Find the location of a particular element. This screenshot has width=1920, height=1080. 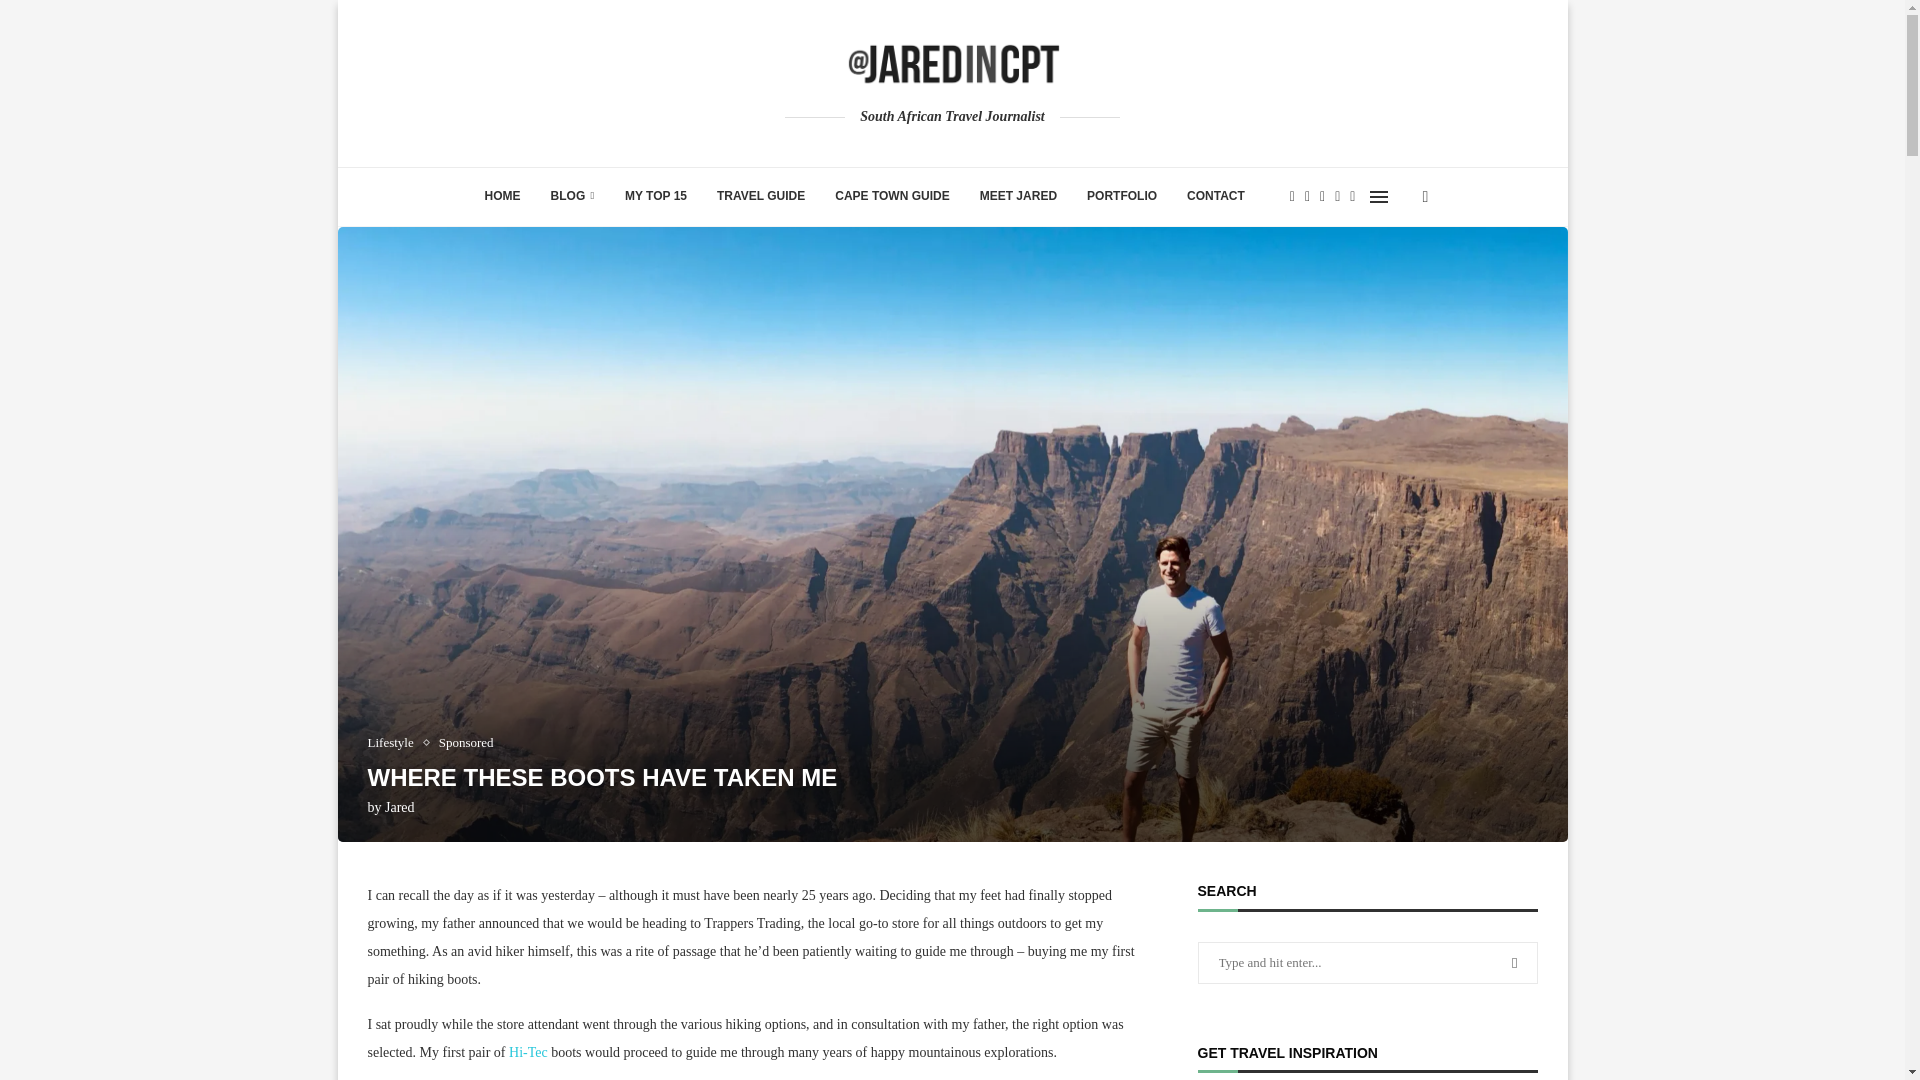

HOME is located at coordinates (502, 196).